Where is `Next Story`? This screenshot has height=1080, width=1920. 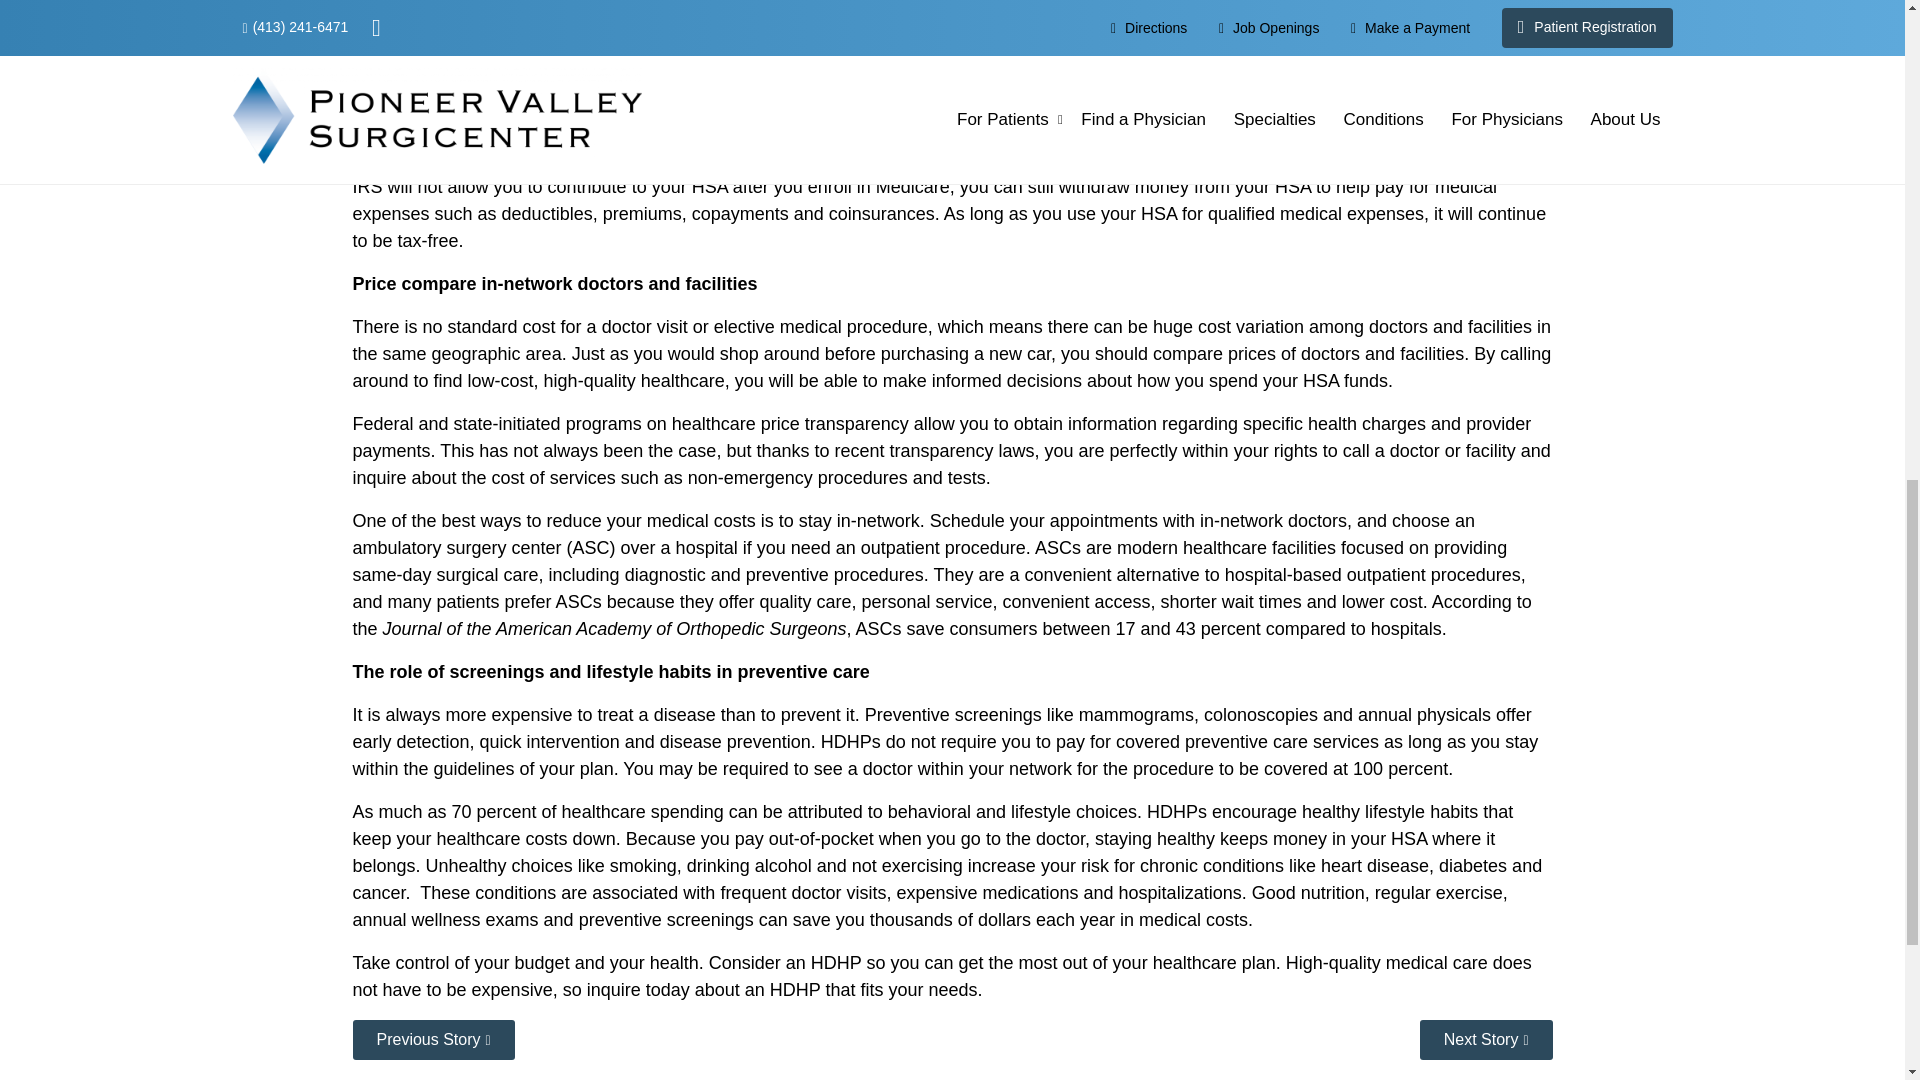 Next Story is located at coordinates (1486, 1039).